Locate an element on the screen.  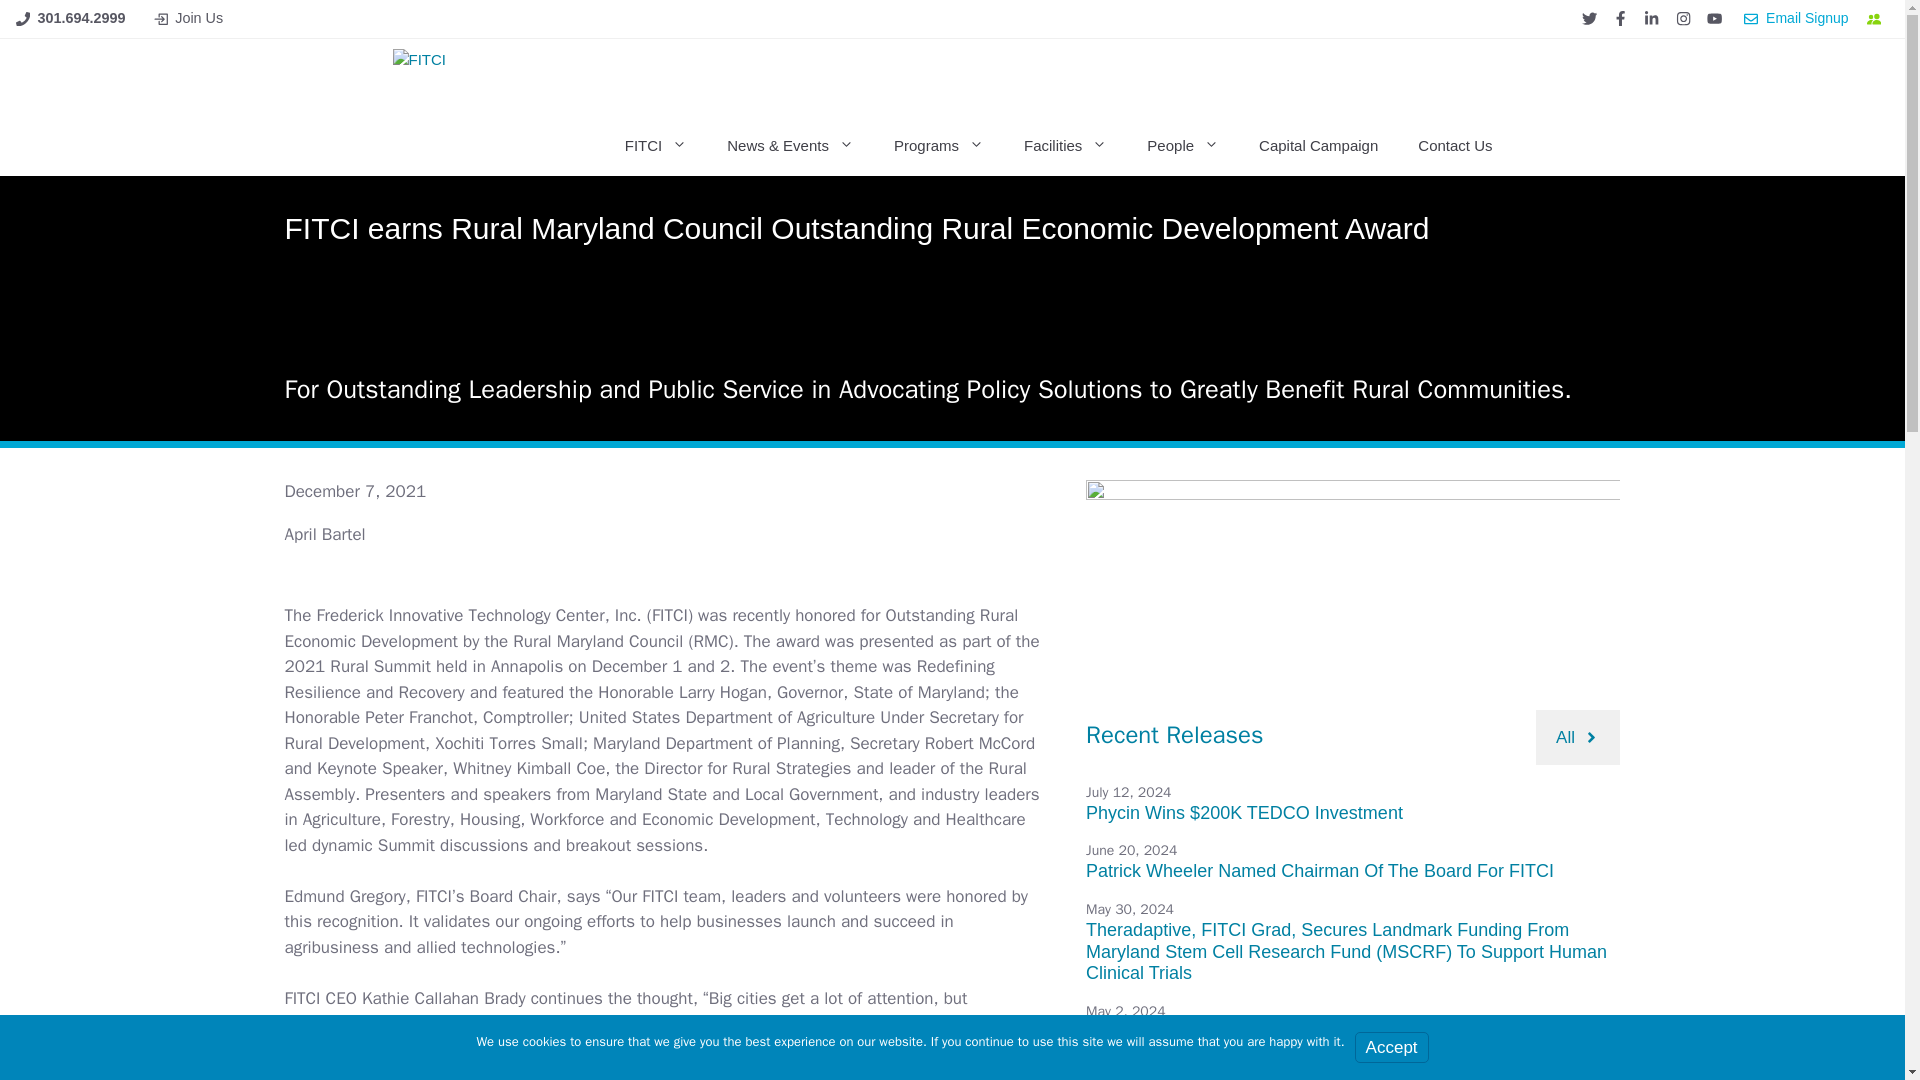
FITCI is located at coordinates (534, 76).